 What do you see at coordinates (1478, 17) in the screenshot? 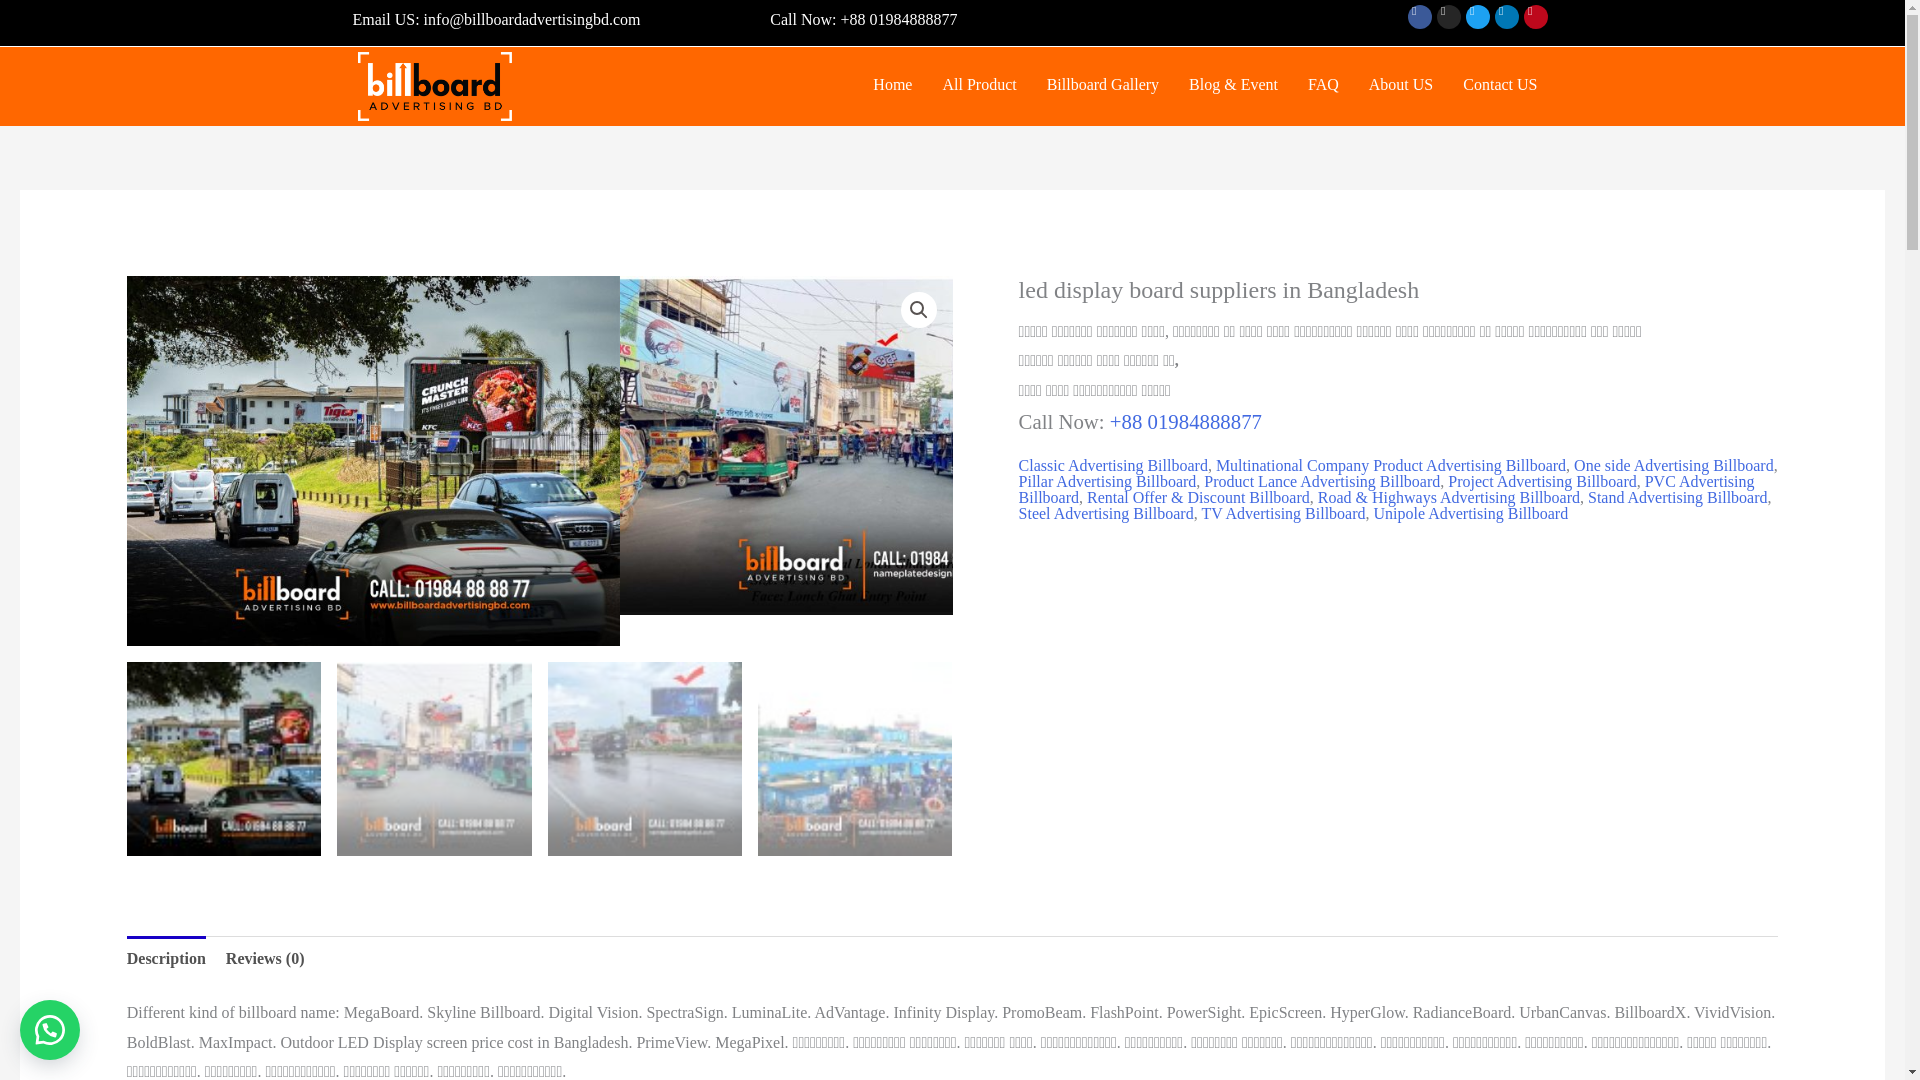
I see `Twitter` at bounding box center [1478, 17].